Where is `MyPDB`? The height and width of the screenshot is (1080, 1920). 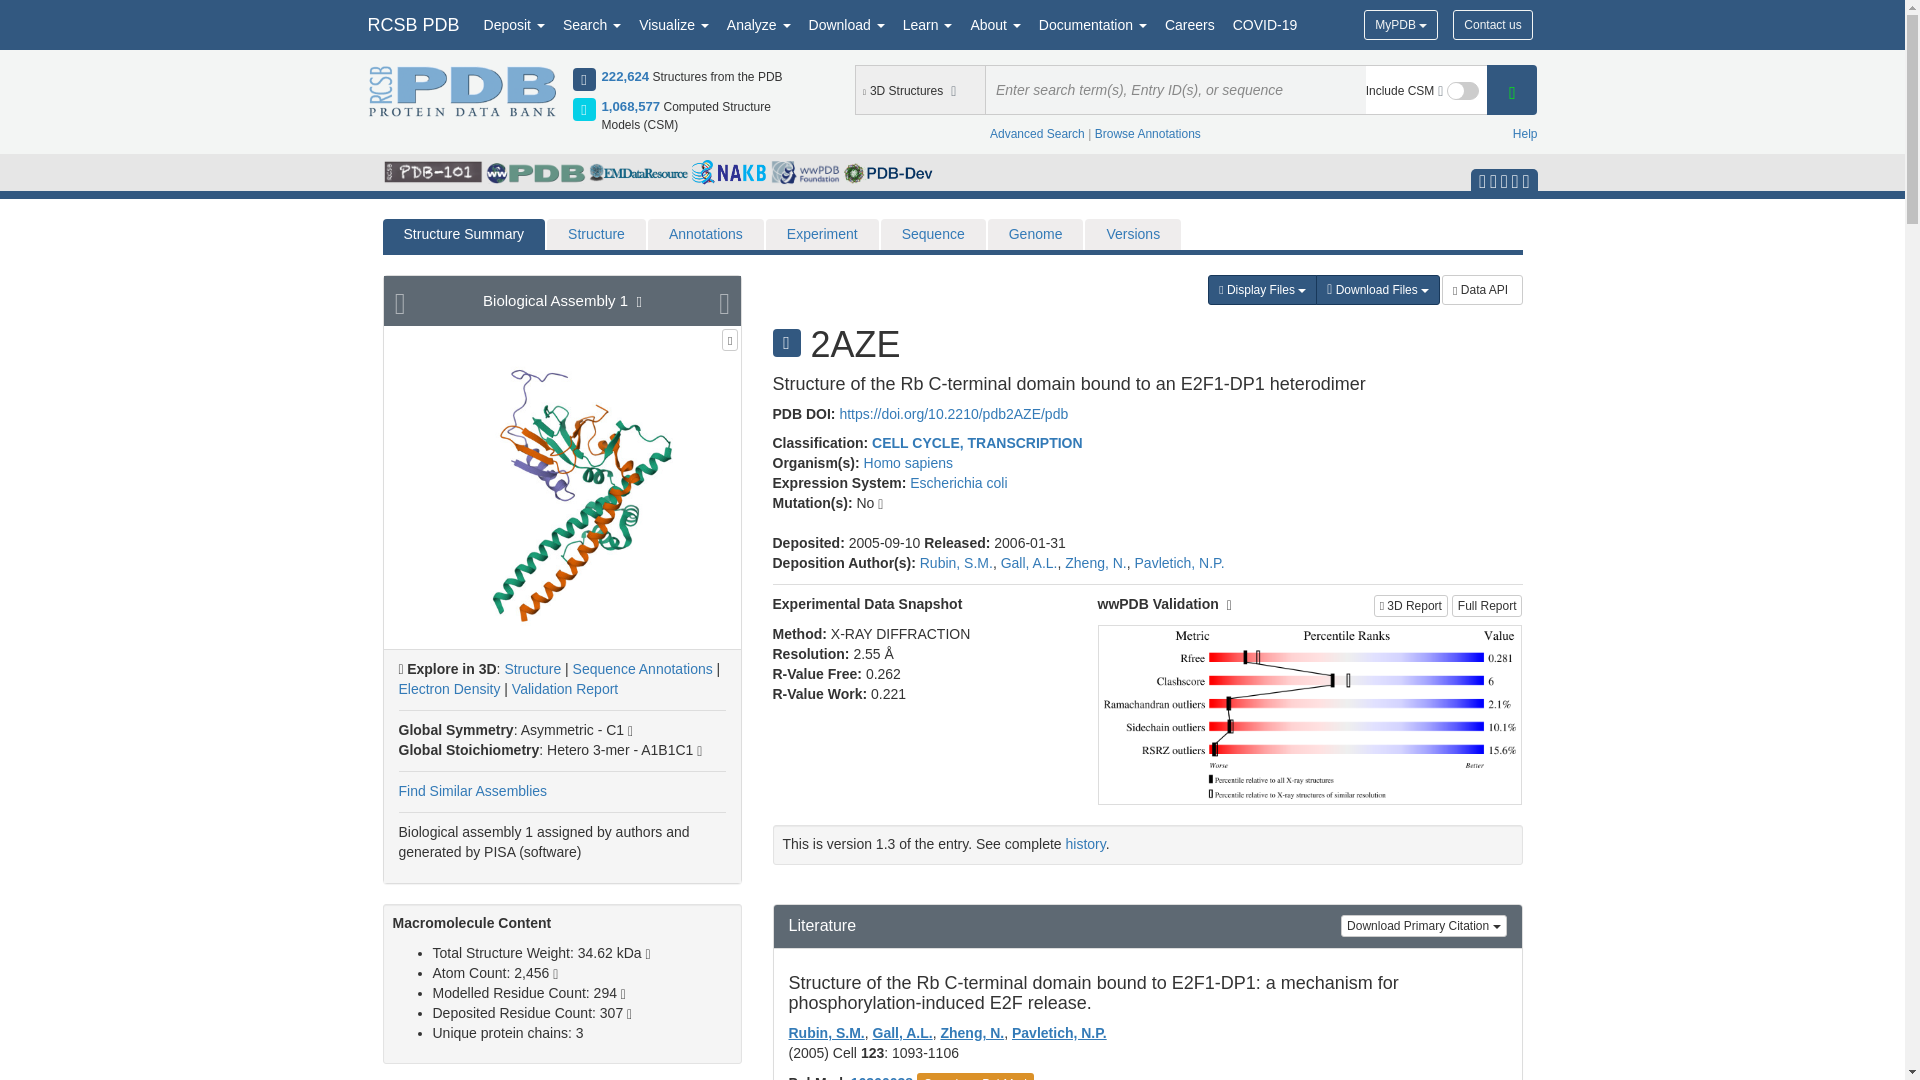
MyPDB is located at coordinates (1400, 24).